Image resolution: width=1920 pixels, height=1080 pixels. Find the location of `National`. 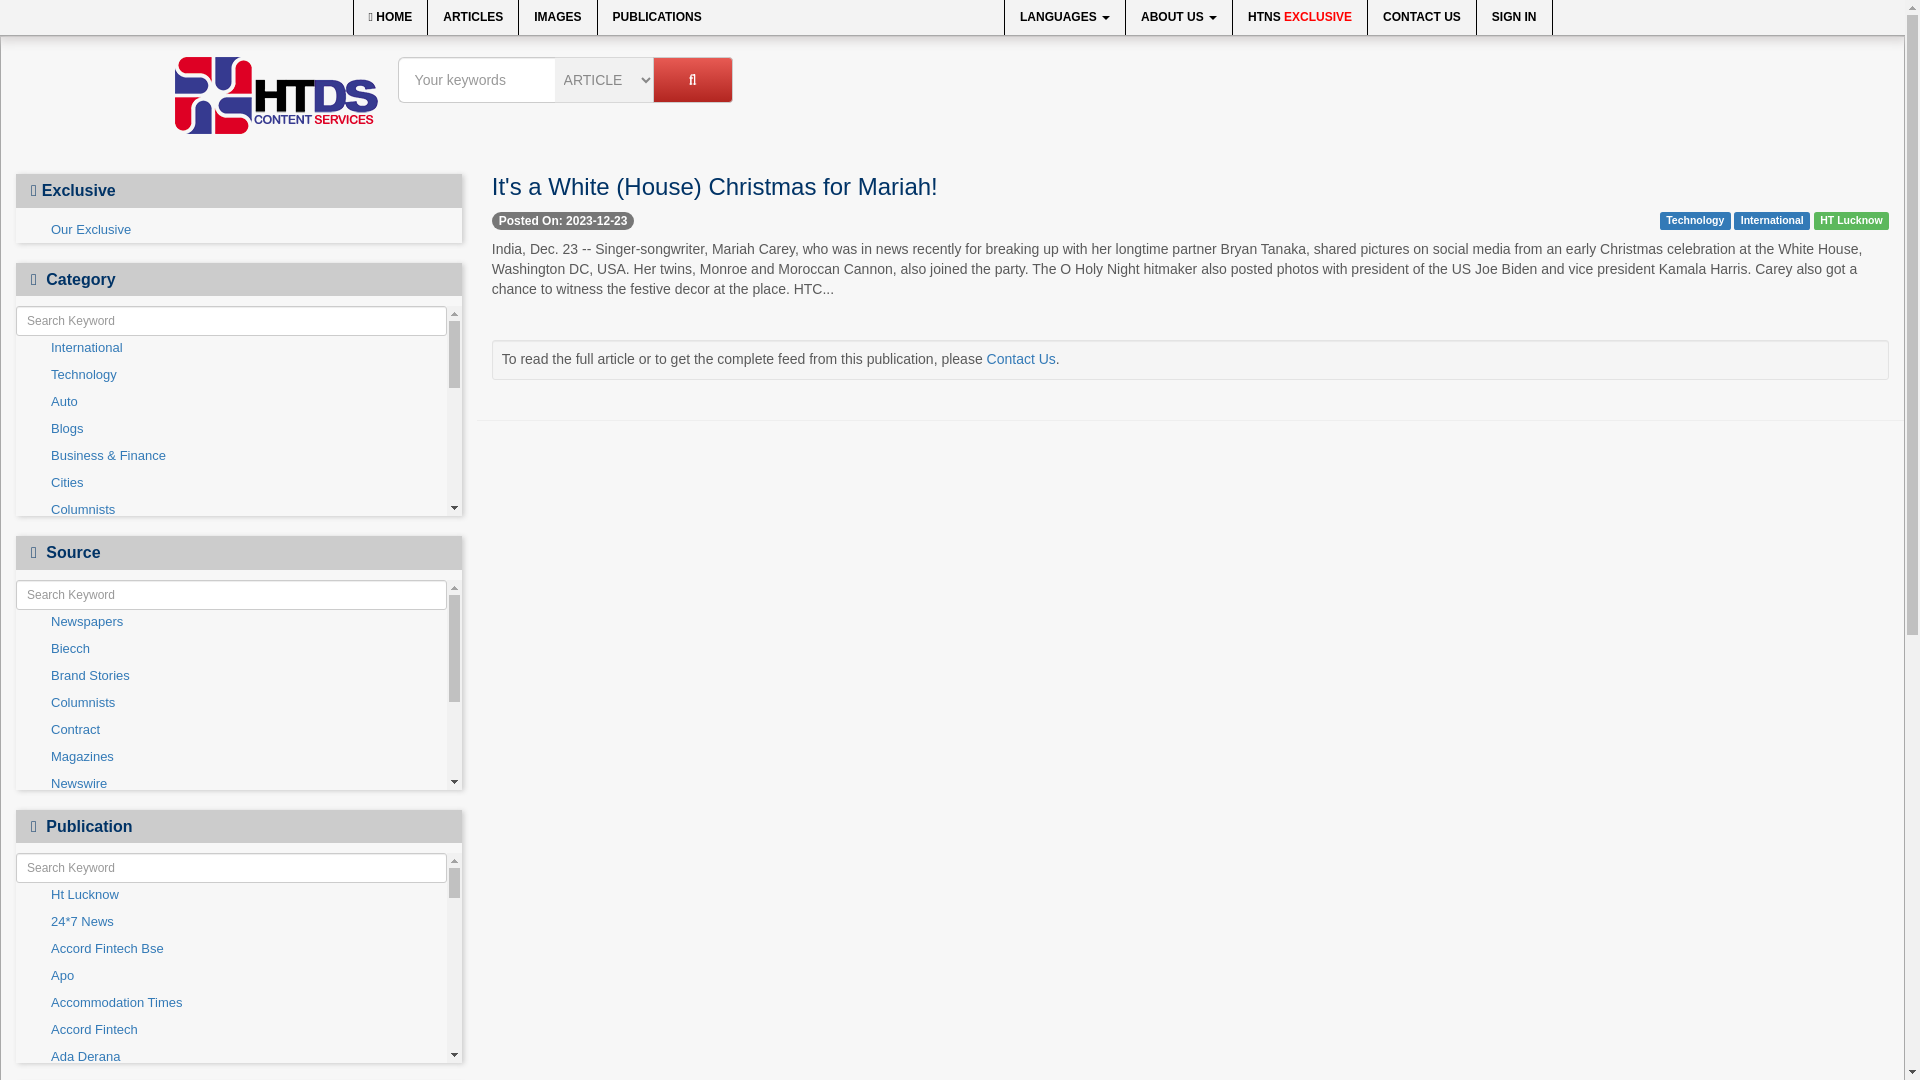

National is located at coordinates (231, 672).